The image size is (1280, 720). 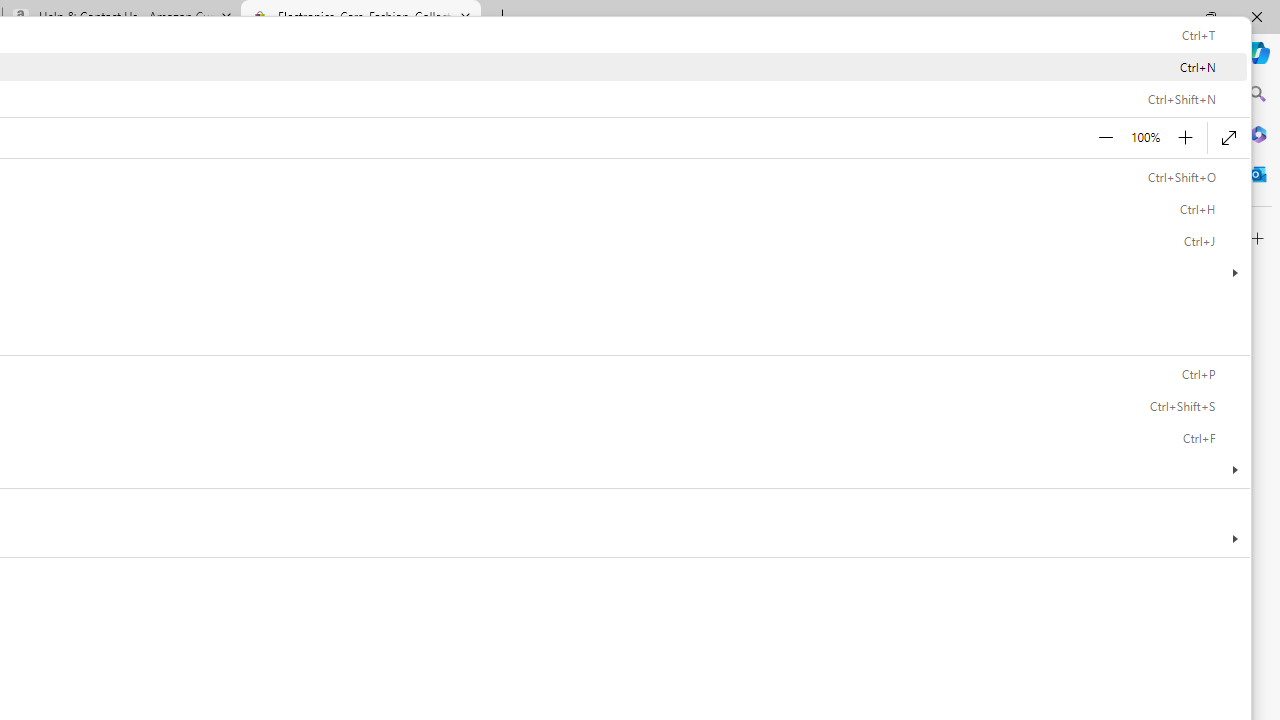 What do you see at coordinates (400, 199) in the screenshot?
I see `Deals` at bounding box center [400, 199].